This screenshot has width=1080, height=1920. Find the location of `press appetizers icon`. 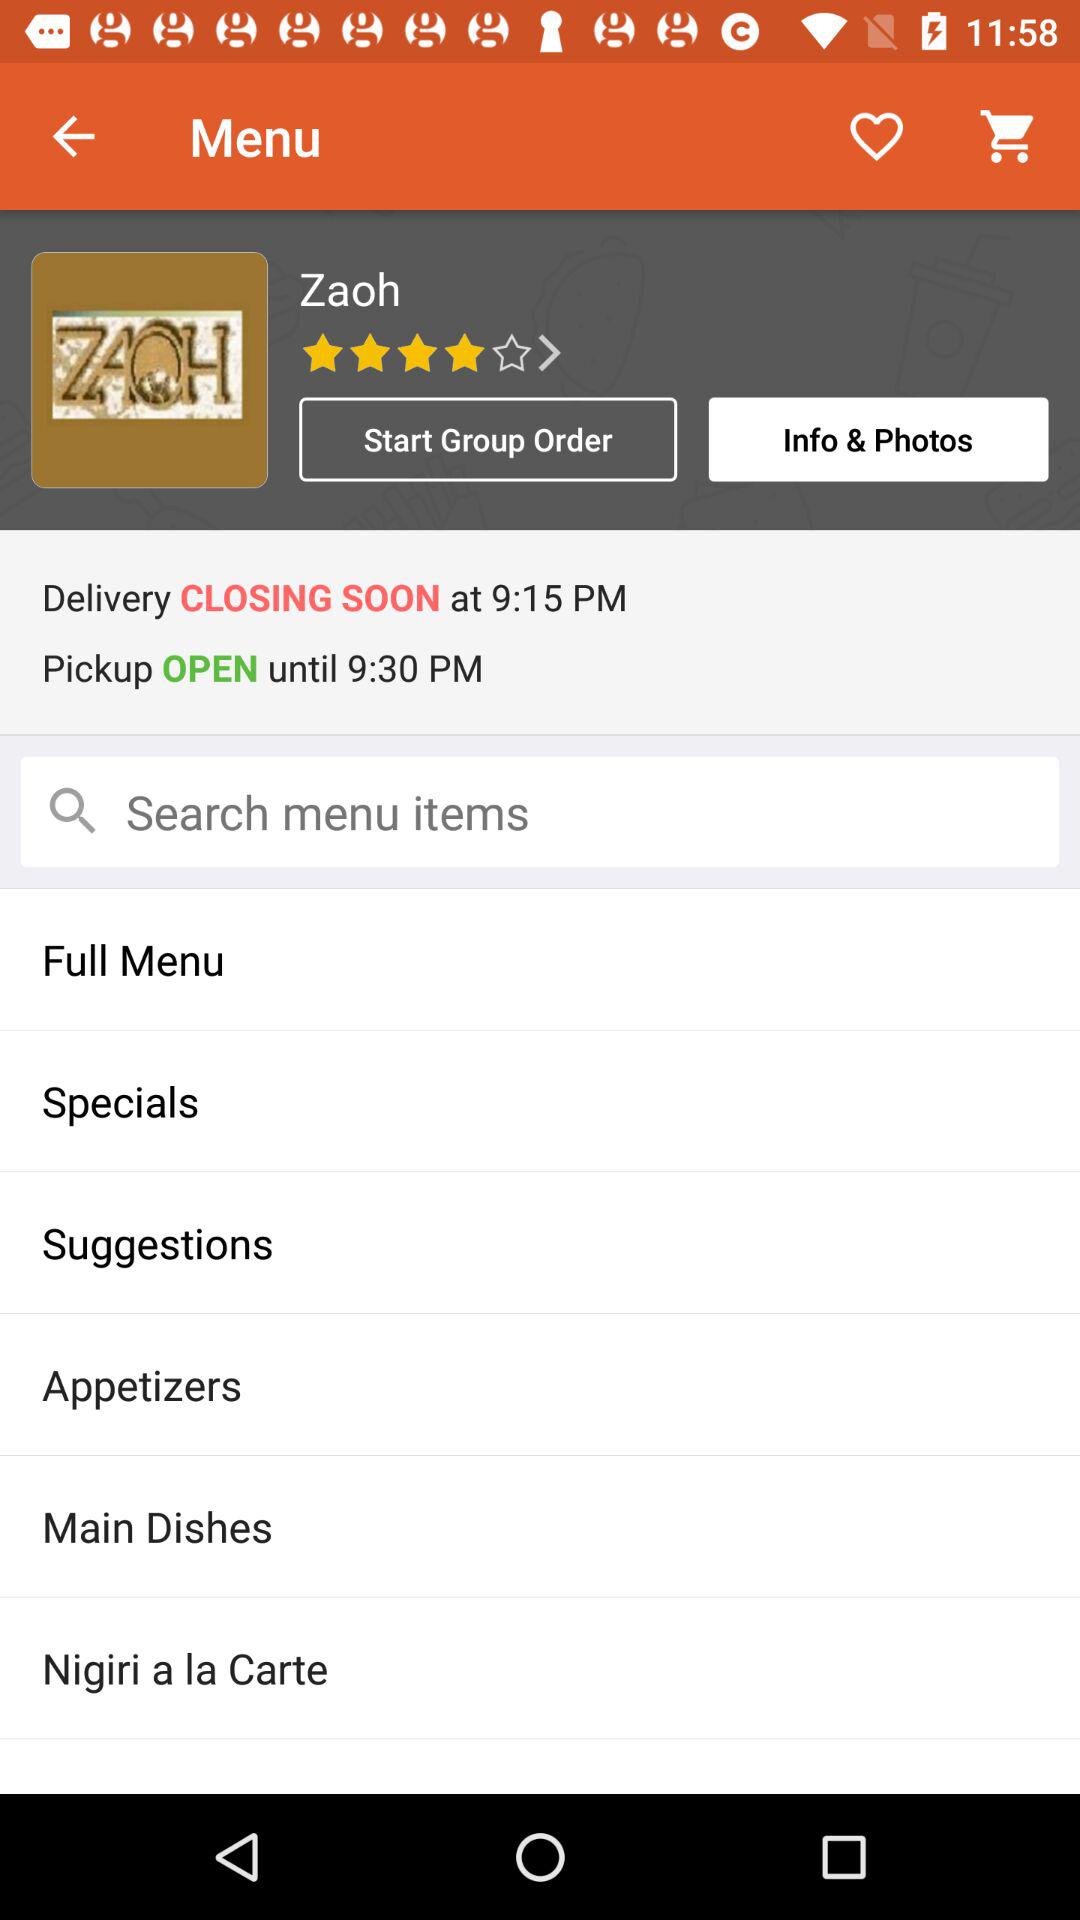

press appetizers icon is located at coordinates (540, 1384).